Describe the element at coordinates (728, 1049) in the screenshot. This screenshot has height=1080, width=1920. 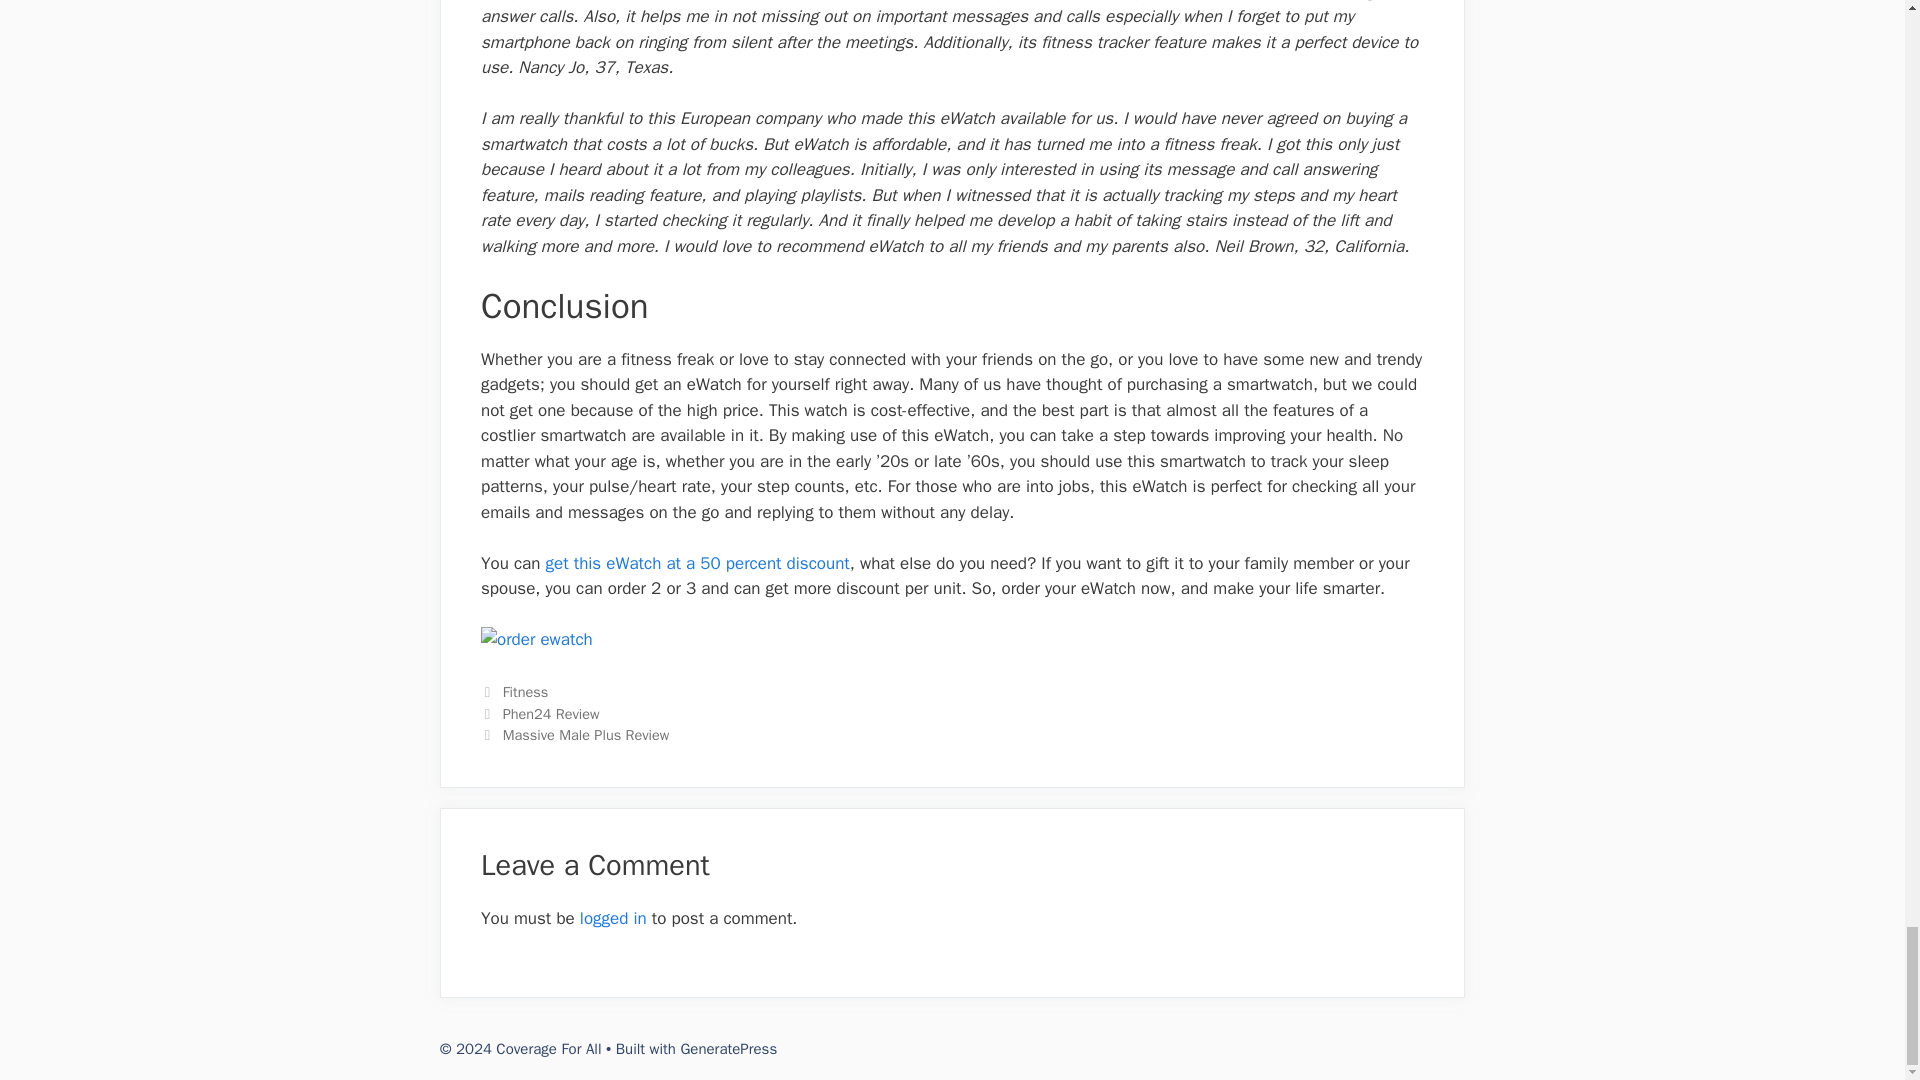
I see `GeneratePress` at that location.